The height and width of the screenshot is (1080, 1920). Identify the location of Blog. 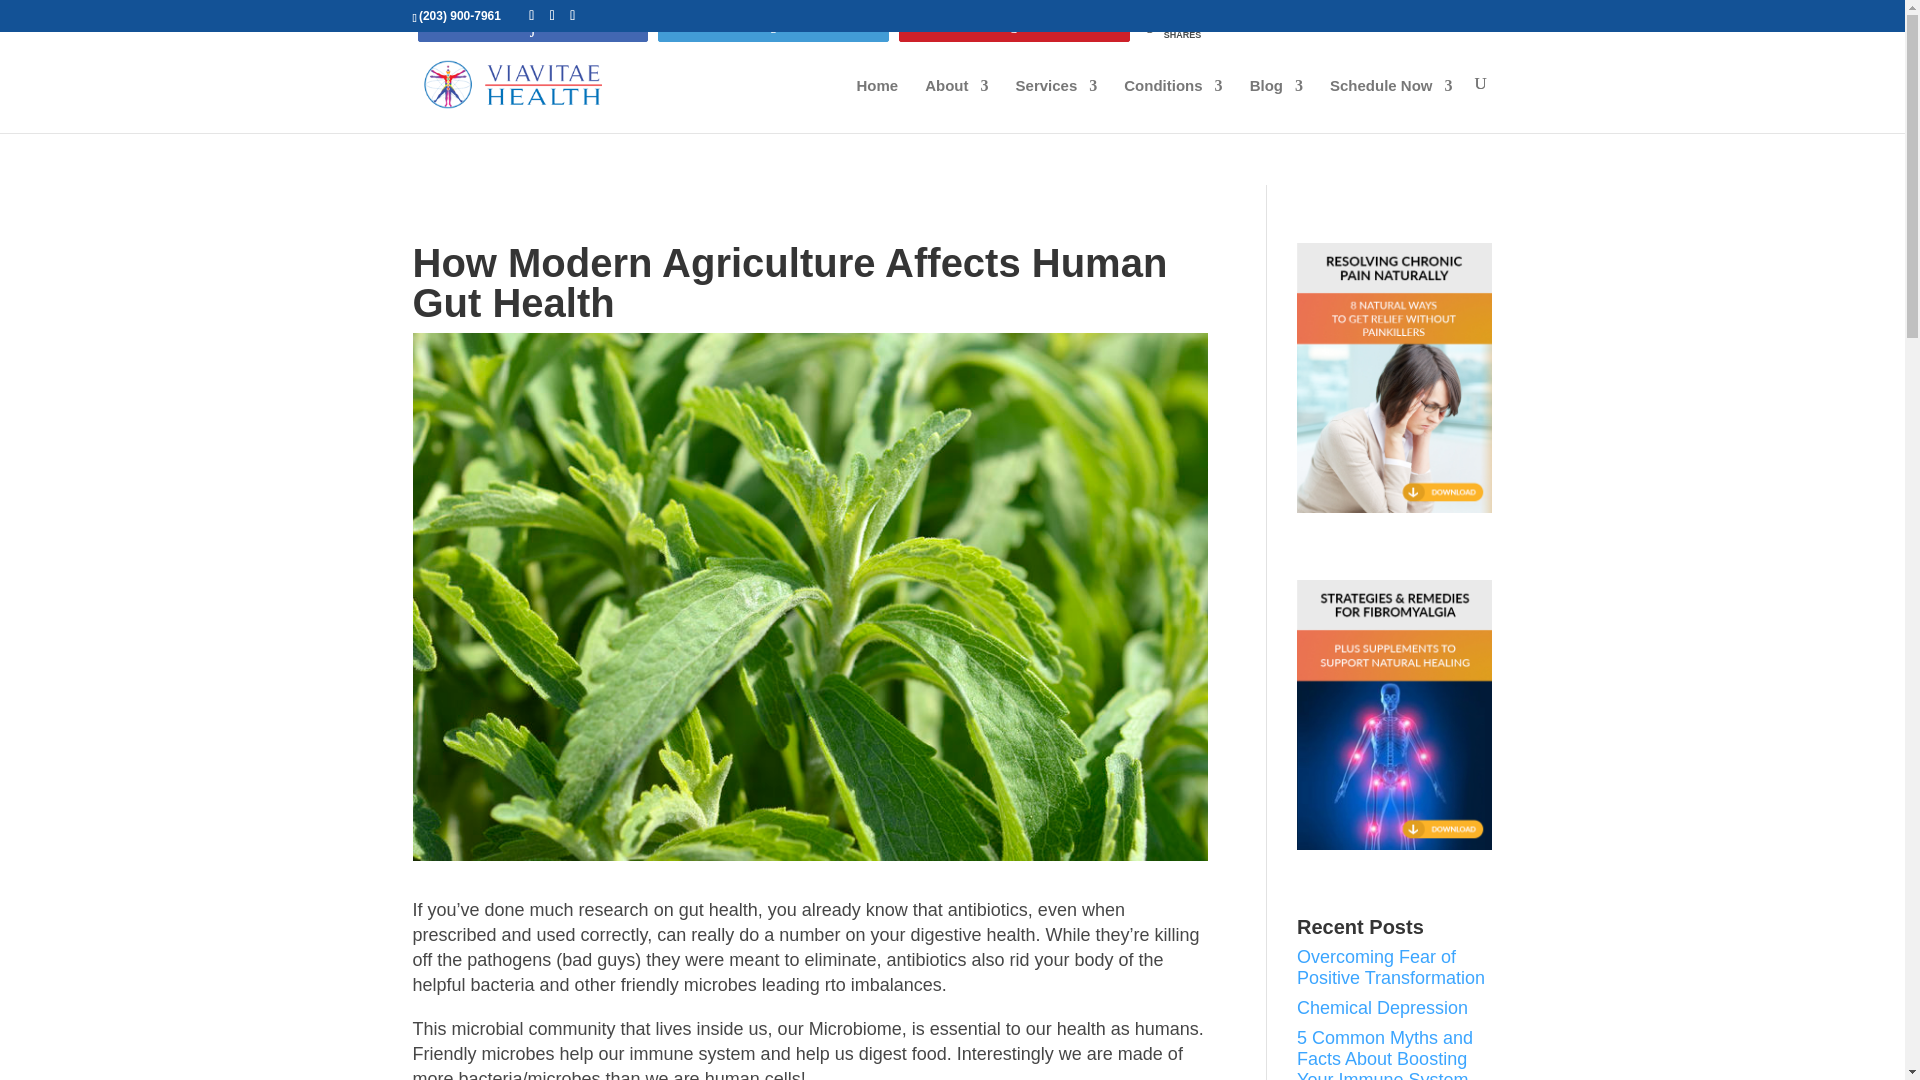
(1276, 105).